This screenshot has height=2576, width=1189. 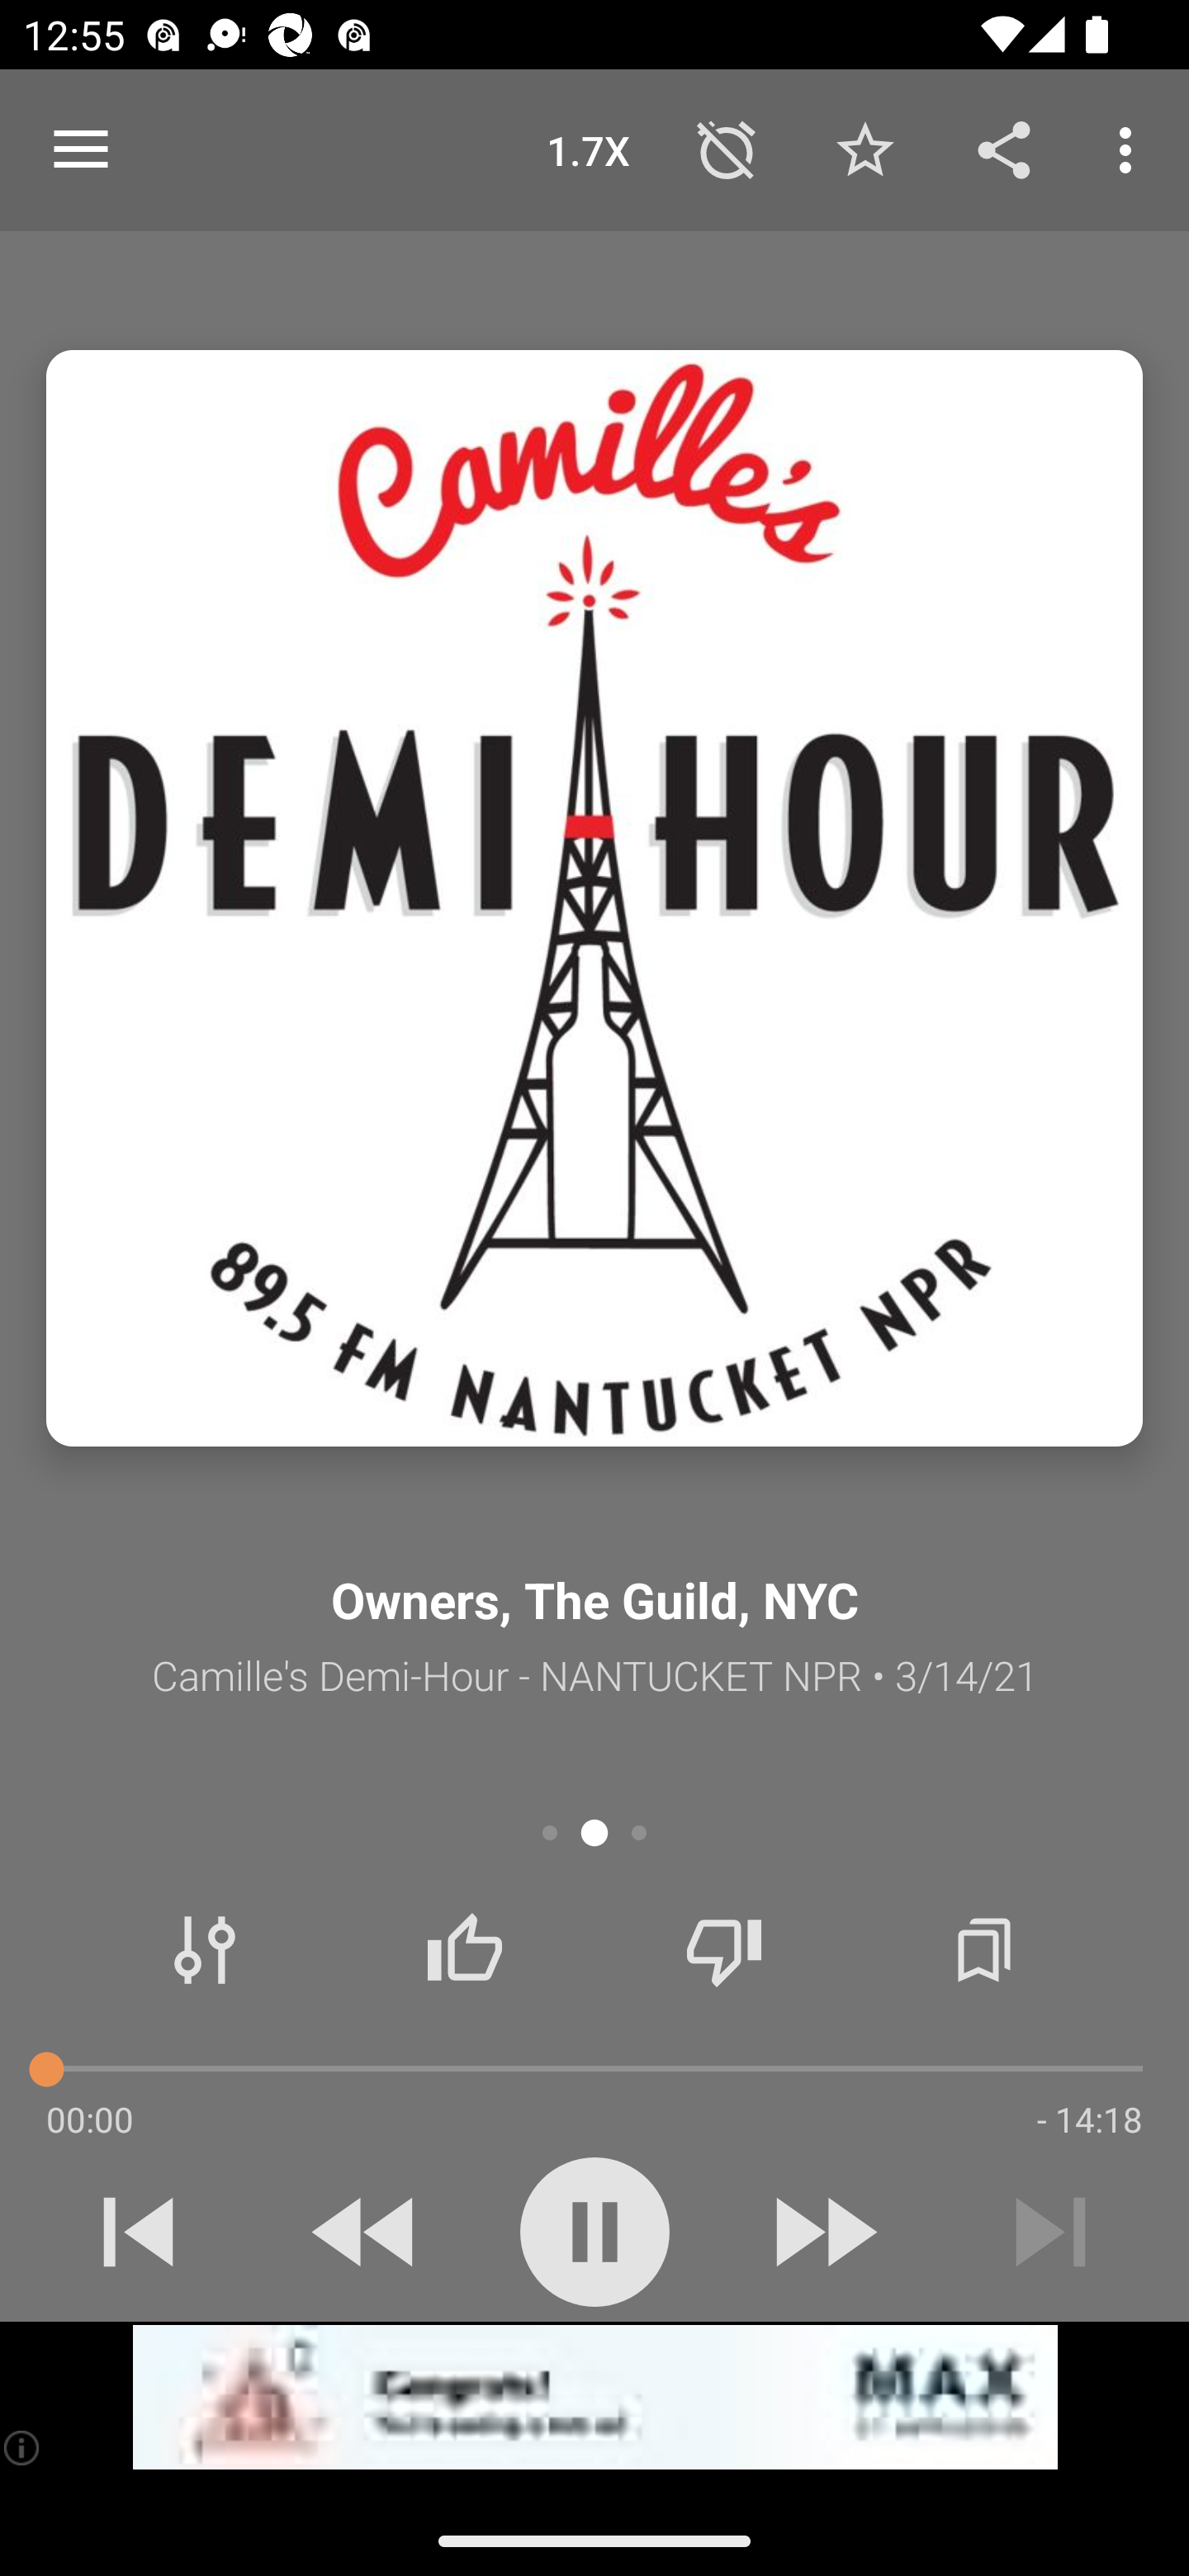 What do you see at coordinates (81, 150) in the screenshot?
I see `Open navigation sidebar` at bounding box center [81, 150].